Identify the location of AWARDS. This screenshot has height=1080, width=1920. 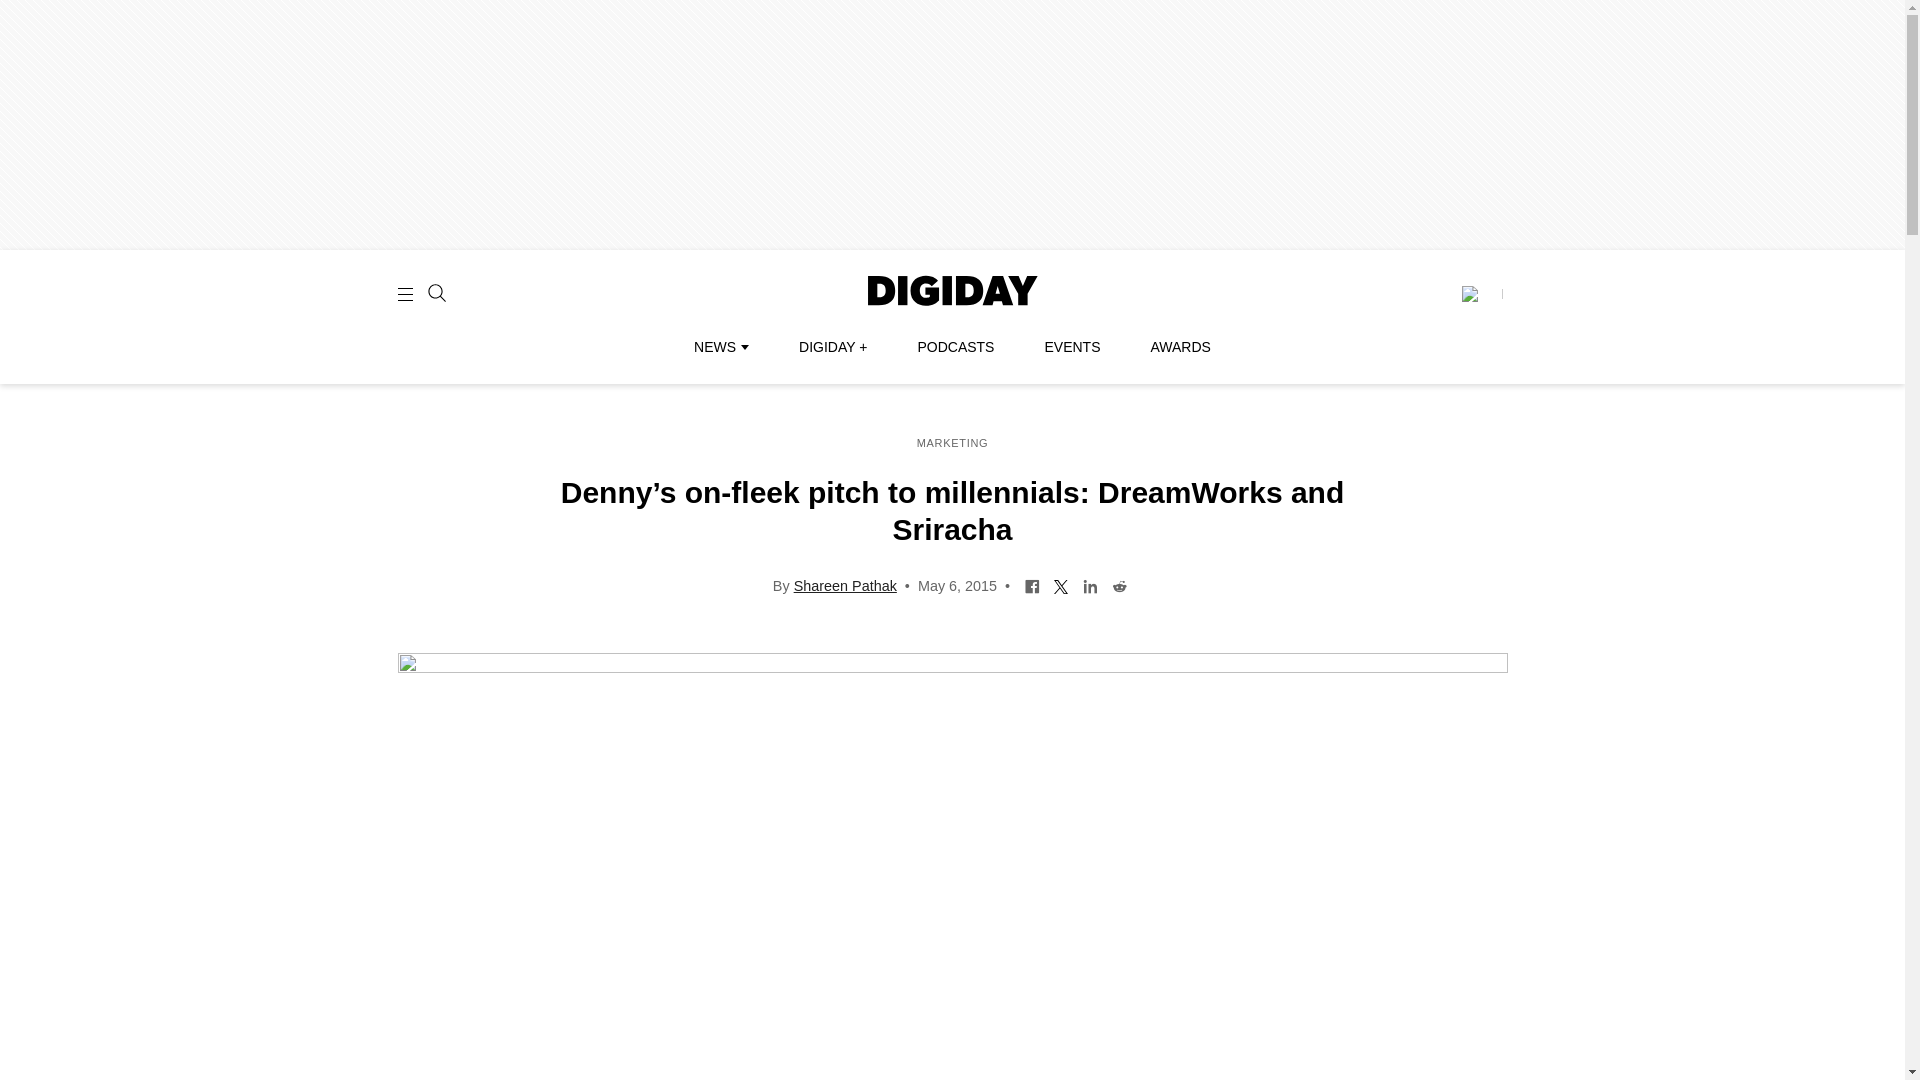
(1180, 347).